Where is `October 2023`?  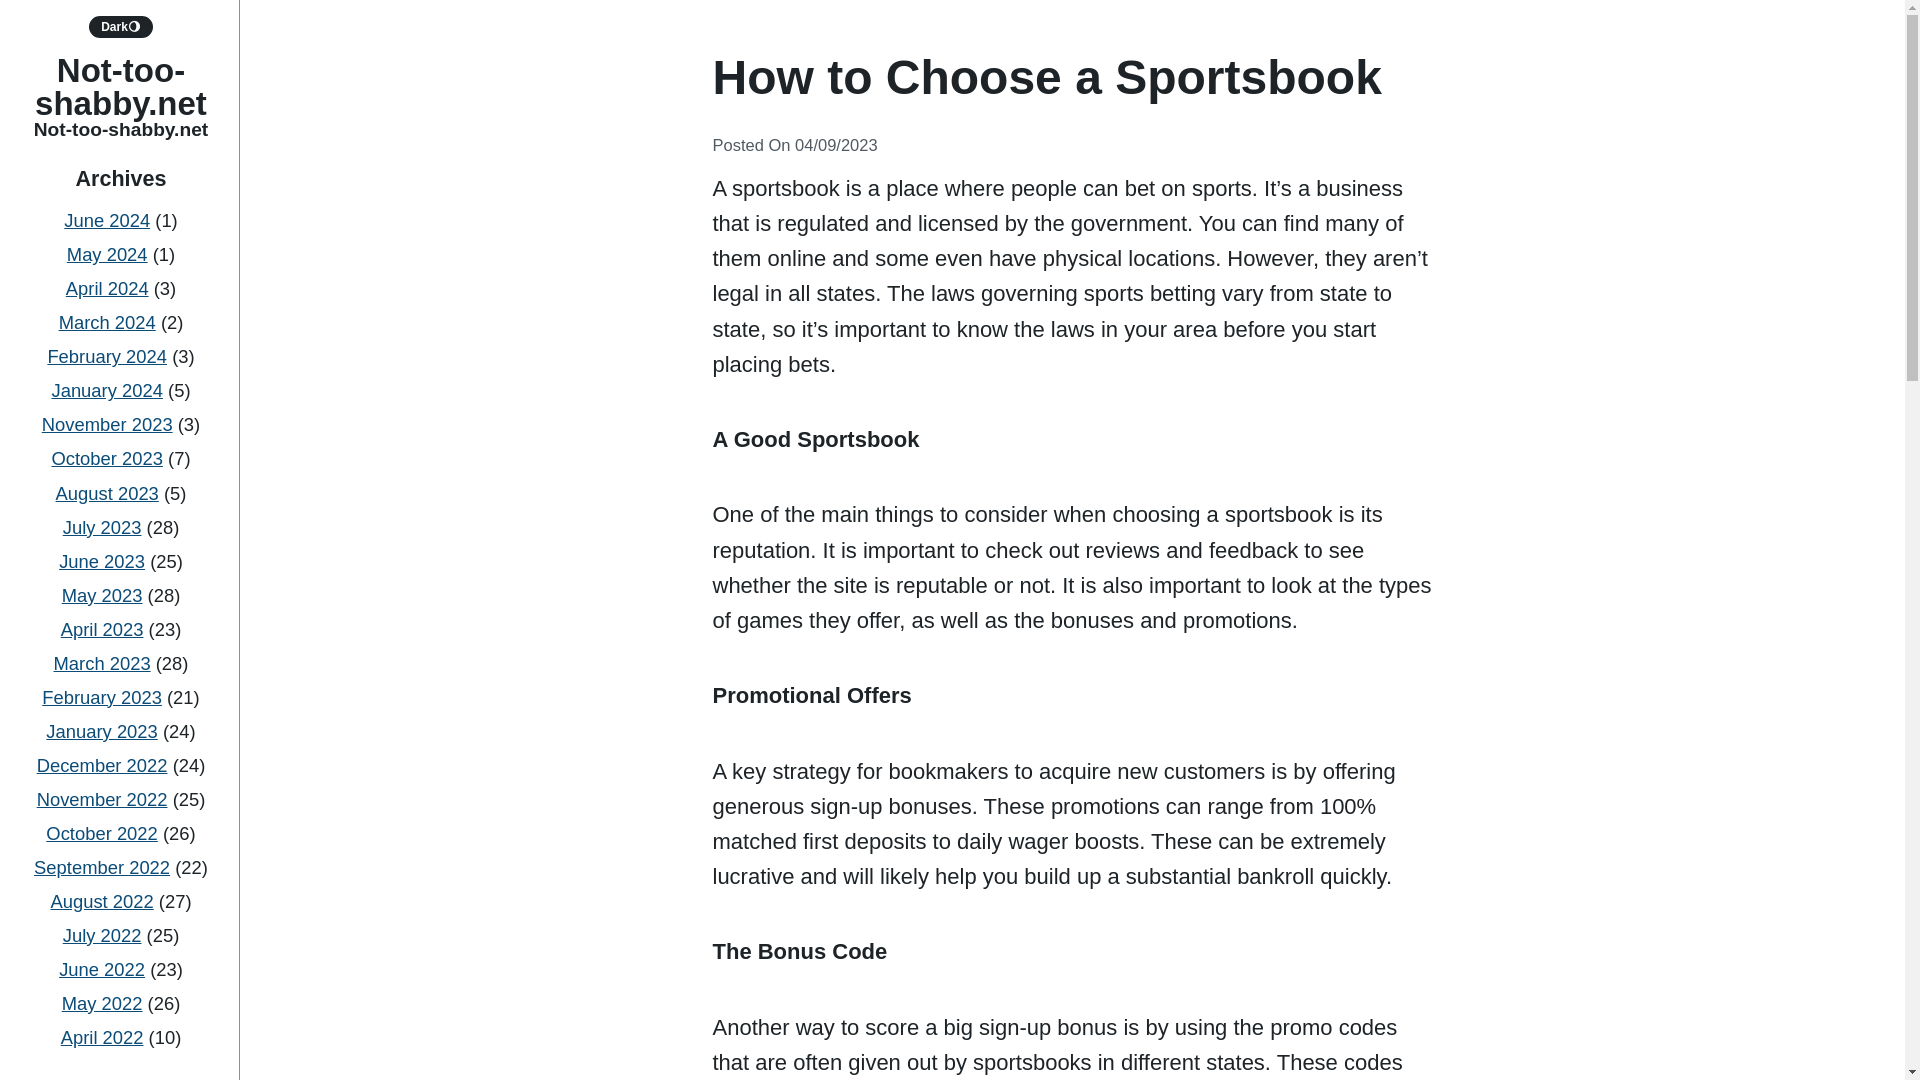 October 2023 is located at coordinates (106, 458).